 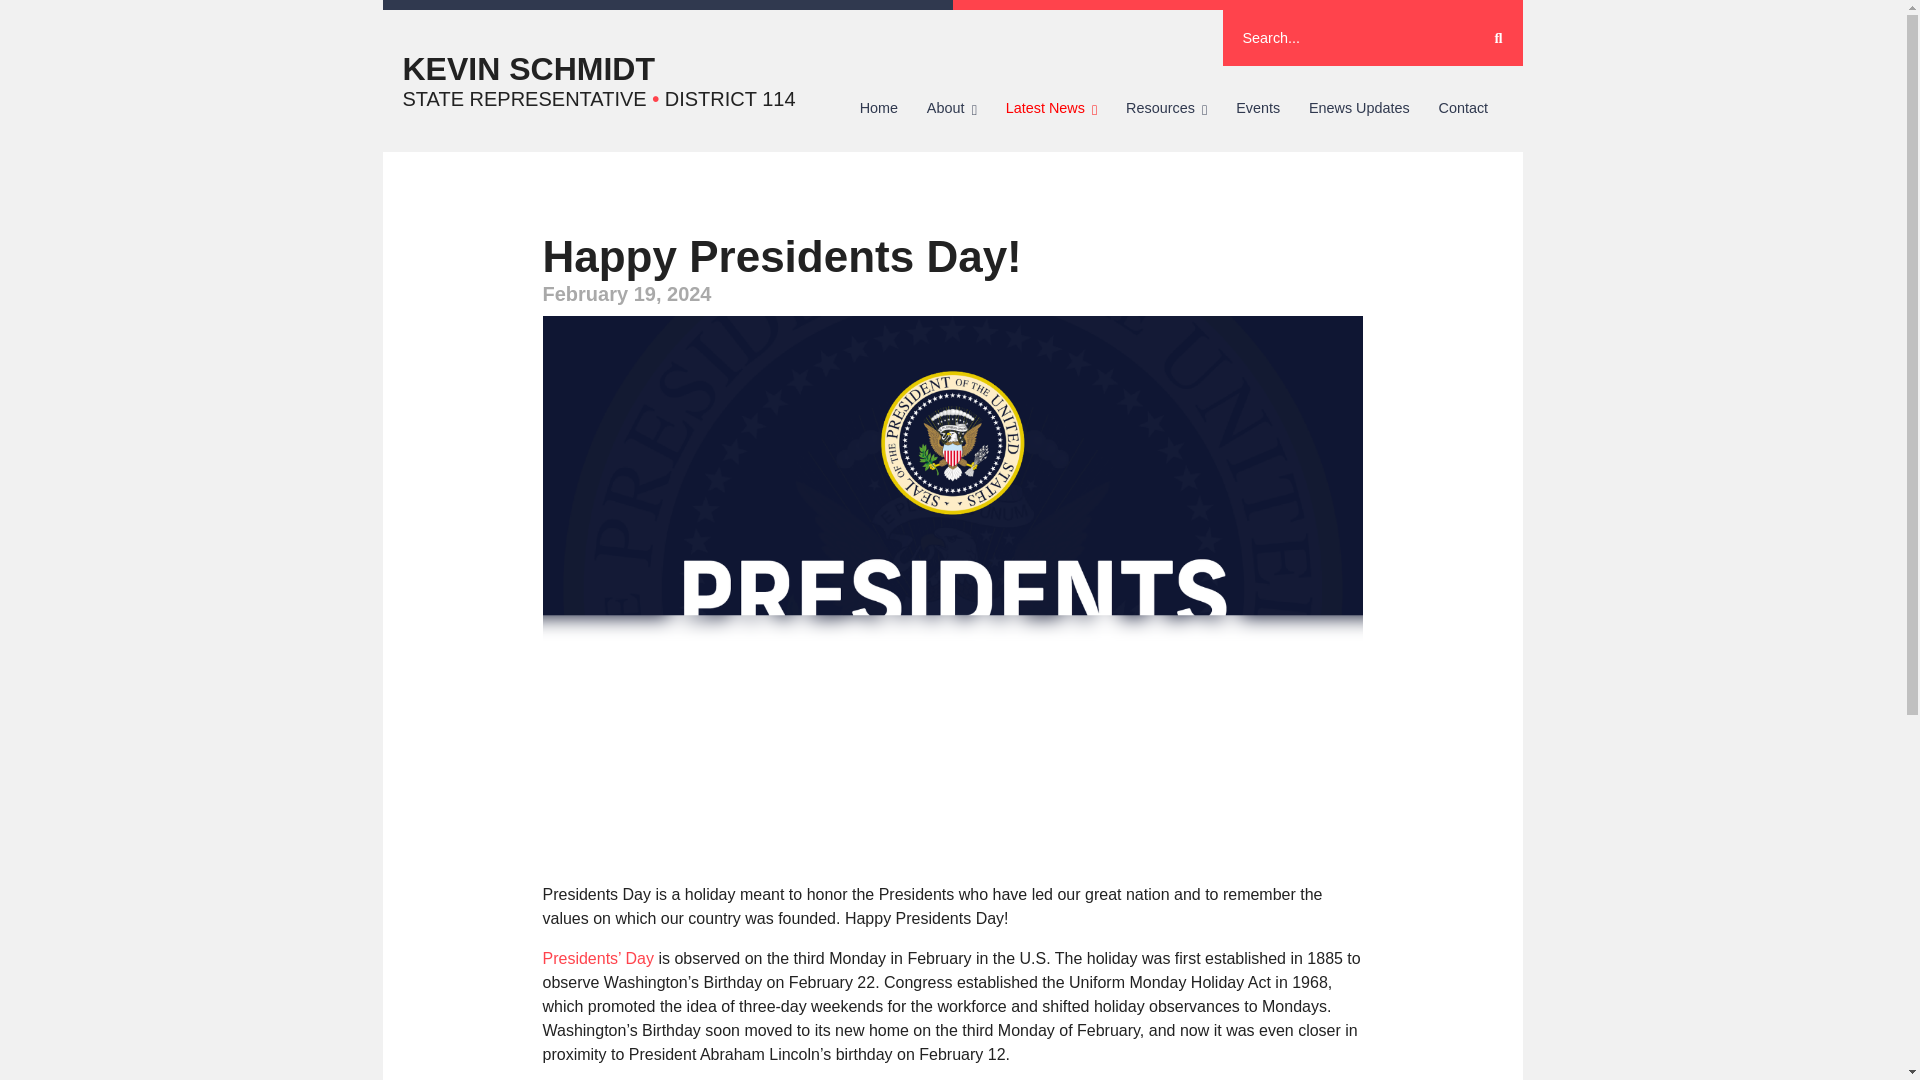 I want to click on Resources, so click(x=1166, y=108).